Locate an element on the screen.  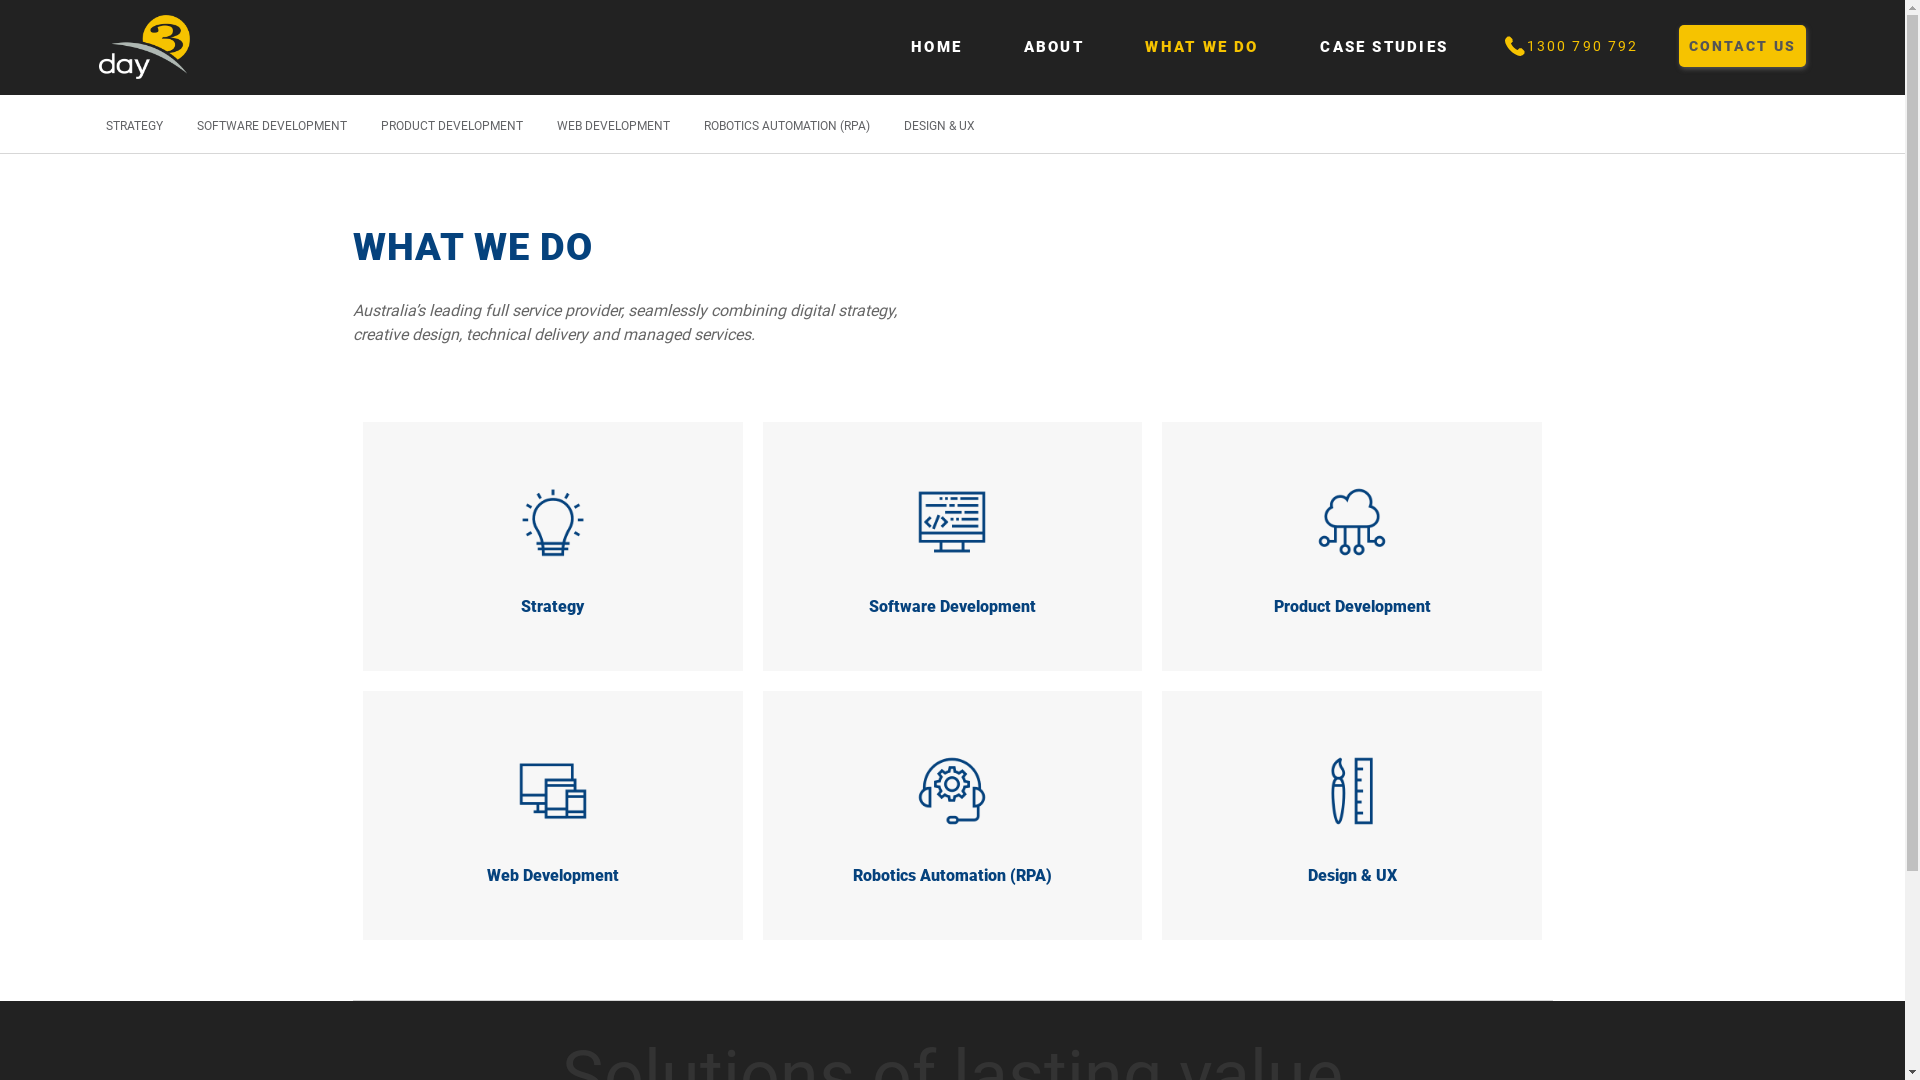
STRATEGY is located at coordinates (134, 127).